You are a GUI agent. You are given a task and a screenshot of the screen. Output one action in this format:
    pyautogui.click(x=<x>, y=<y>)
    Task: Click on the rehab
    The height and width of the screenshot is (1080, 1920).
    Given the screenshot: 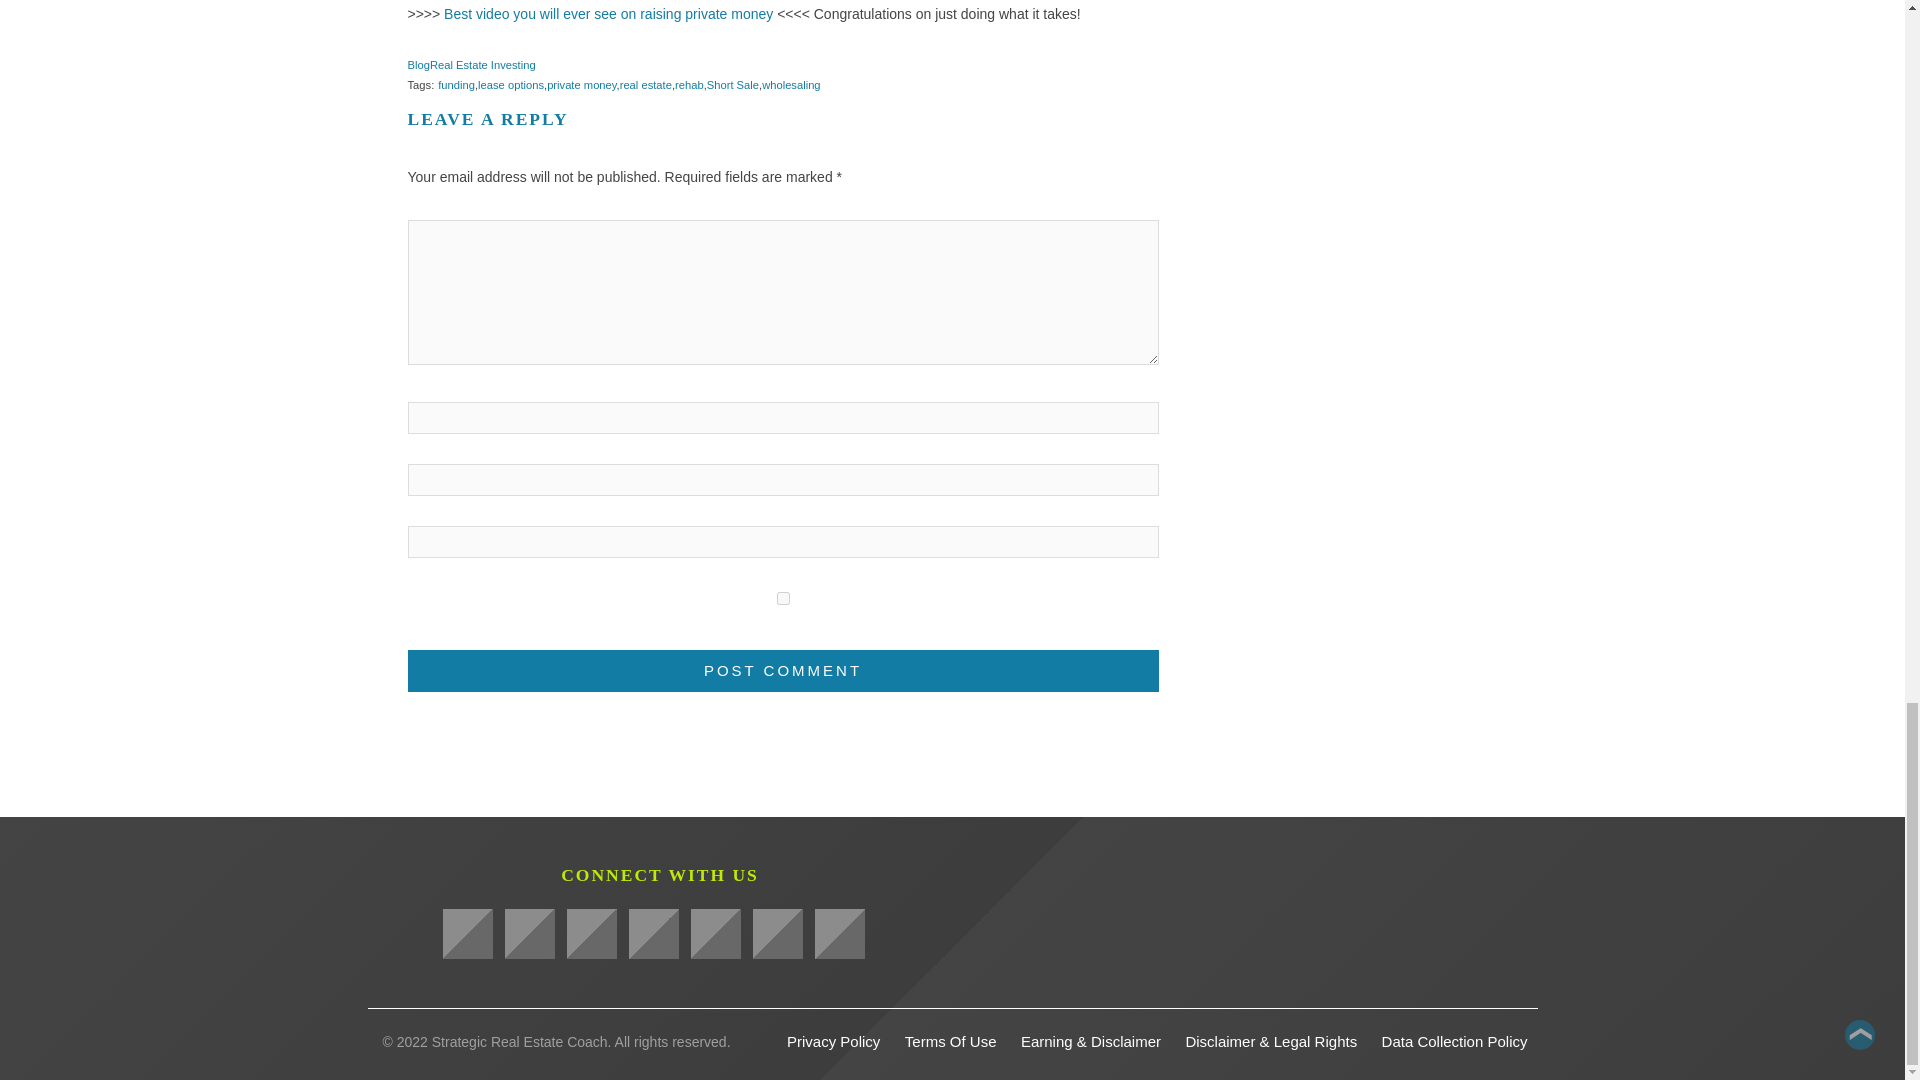 What is the action you would take?
    pyautogui.click(x=690, y=84)
    